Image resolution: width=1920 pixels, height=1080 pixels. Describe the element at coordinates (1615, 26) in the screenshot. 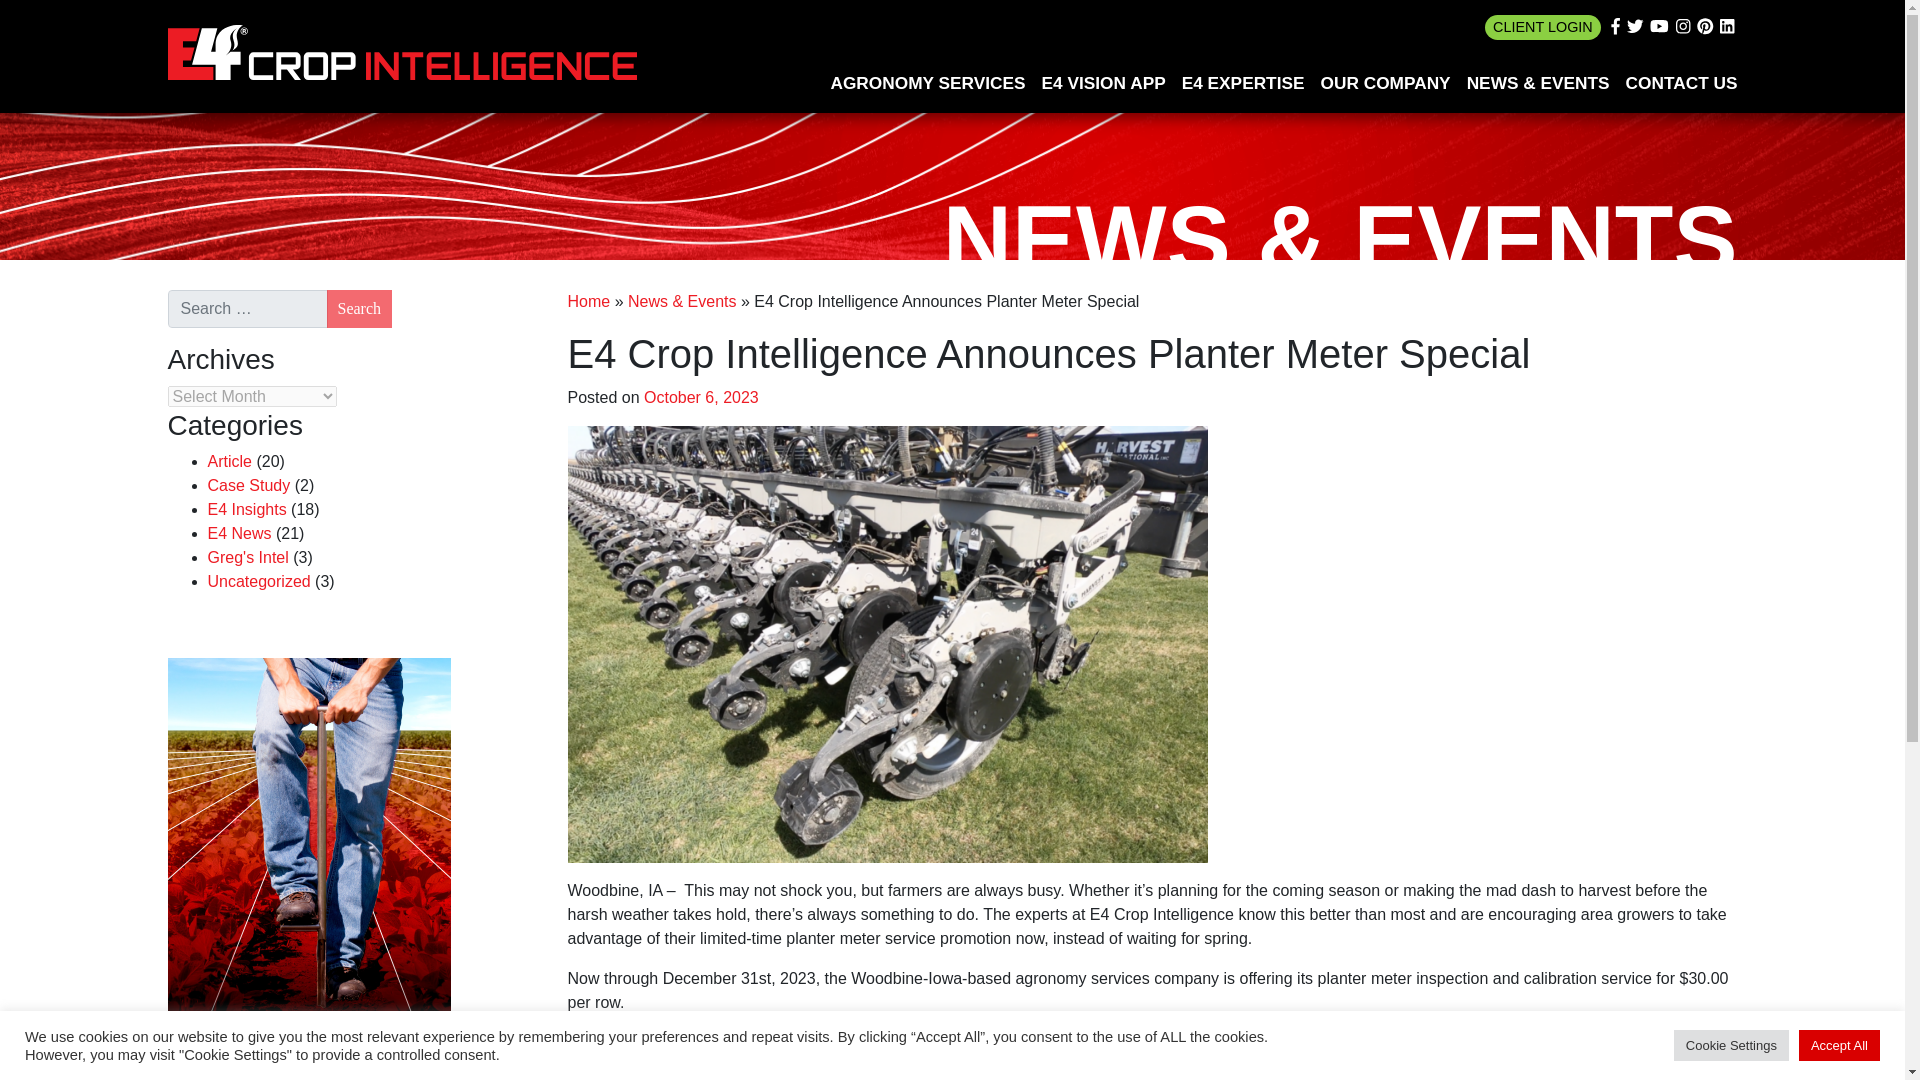

I see `Follow us on Facebook` at that location.